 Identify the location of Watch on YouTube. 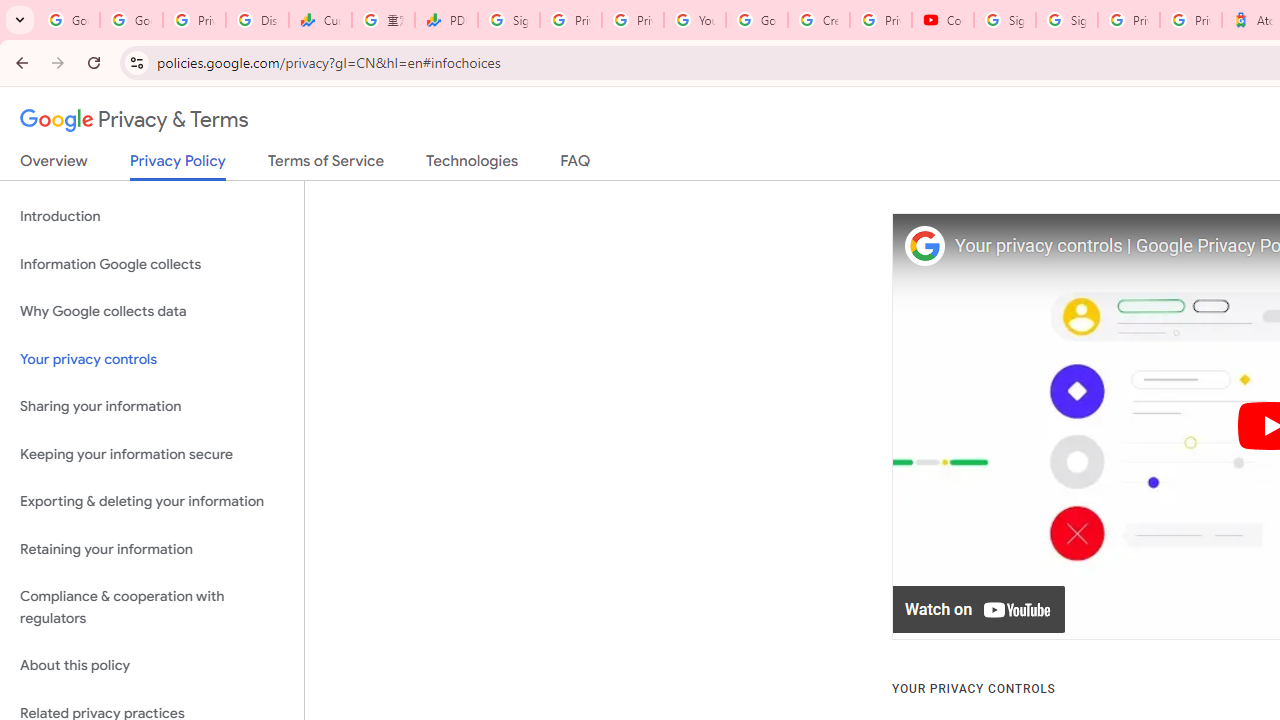
(980, 610).